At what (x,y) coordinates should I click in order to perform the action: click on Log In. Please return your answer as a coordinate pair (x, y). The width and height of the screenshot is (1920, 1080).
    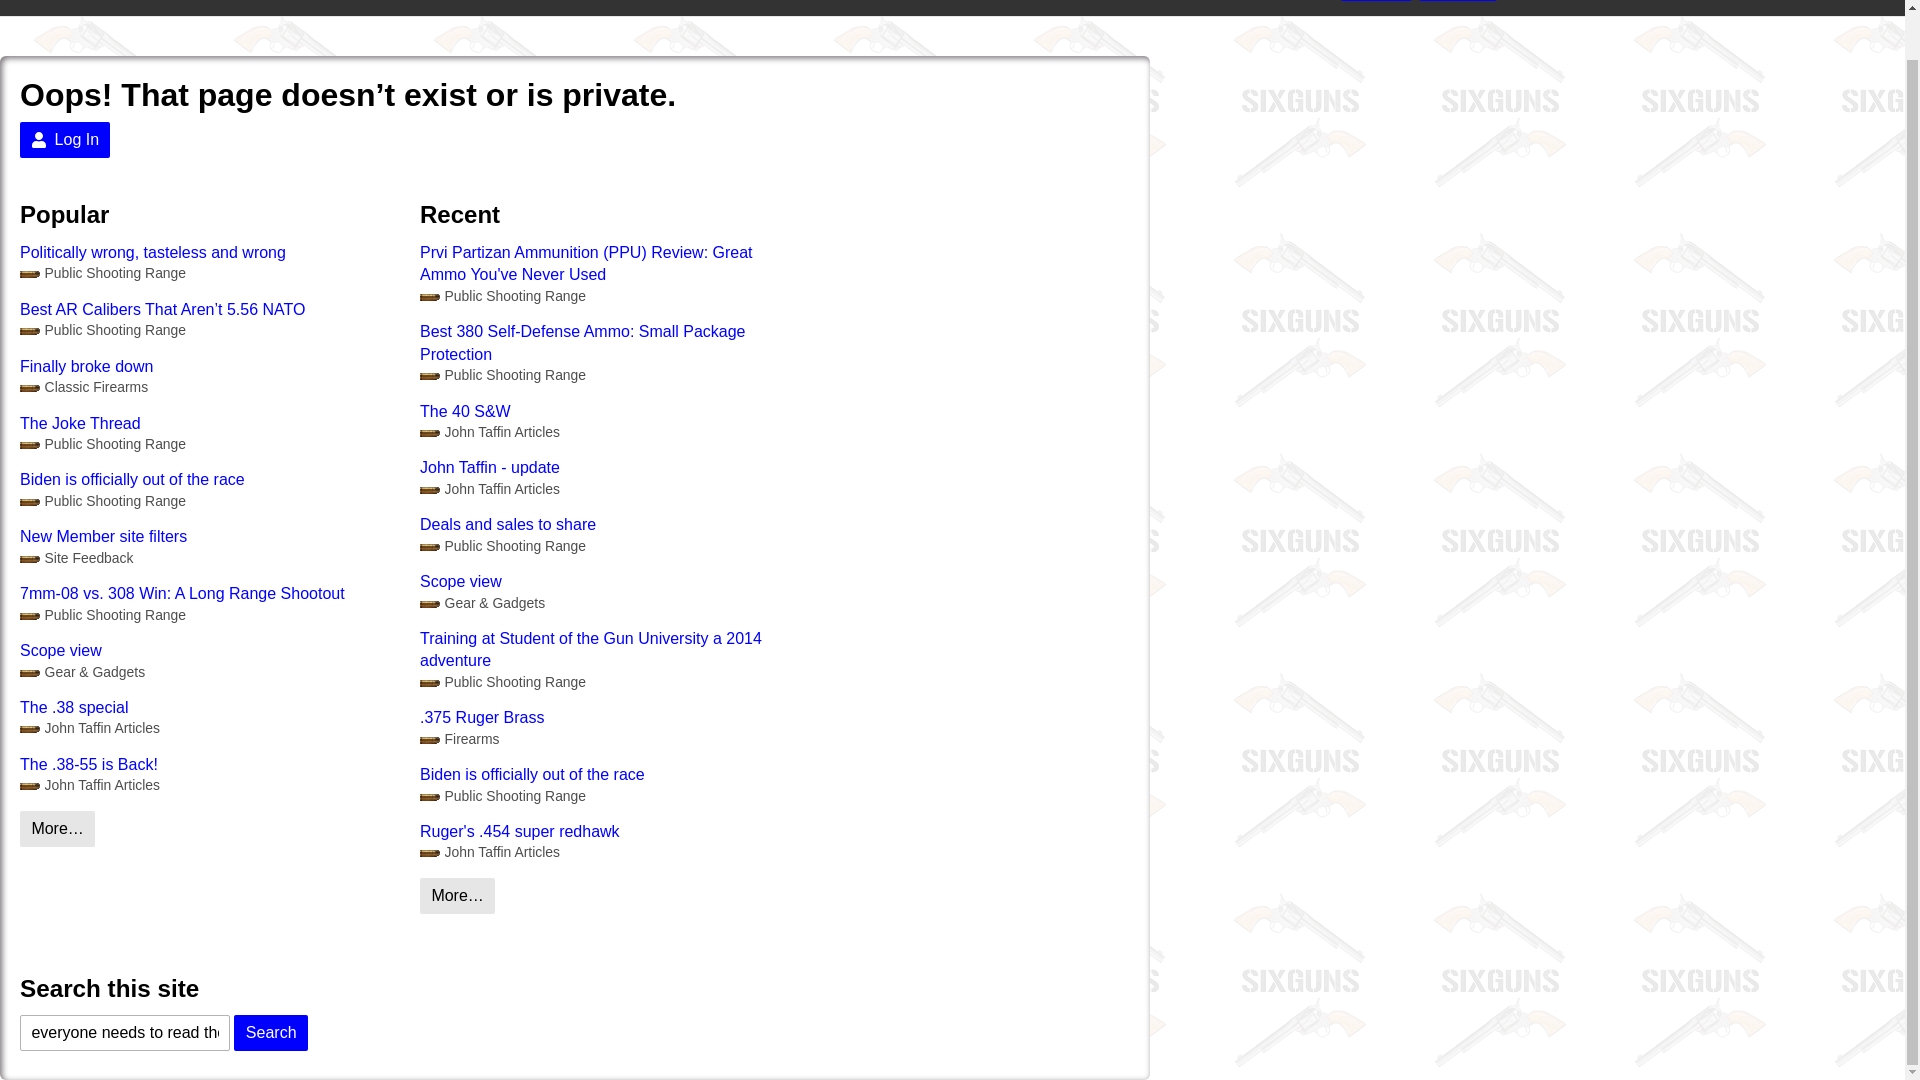
    Looking at the image, I should click on (1458, 0).